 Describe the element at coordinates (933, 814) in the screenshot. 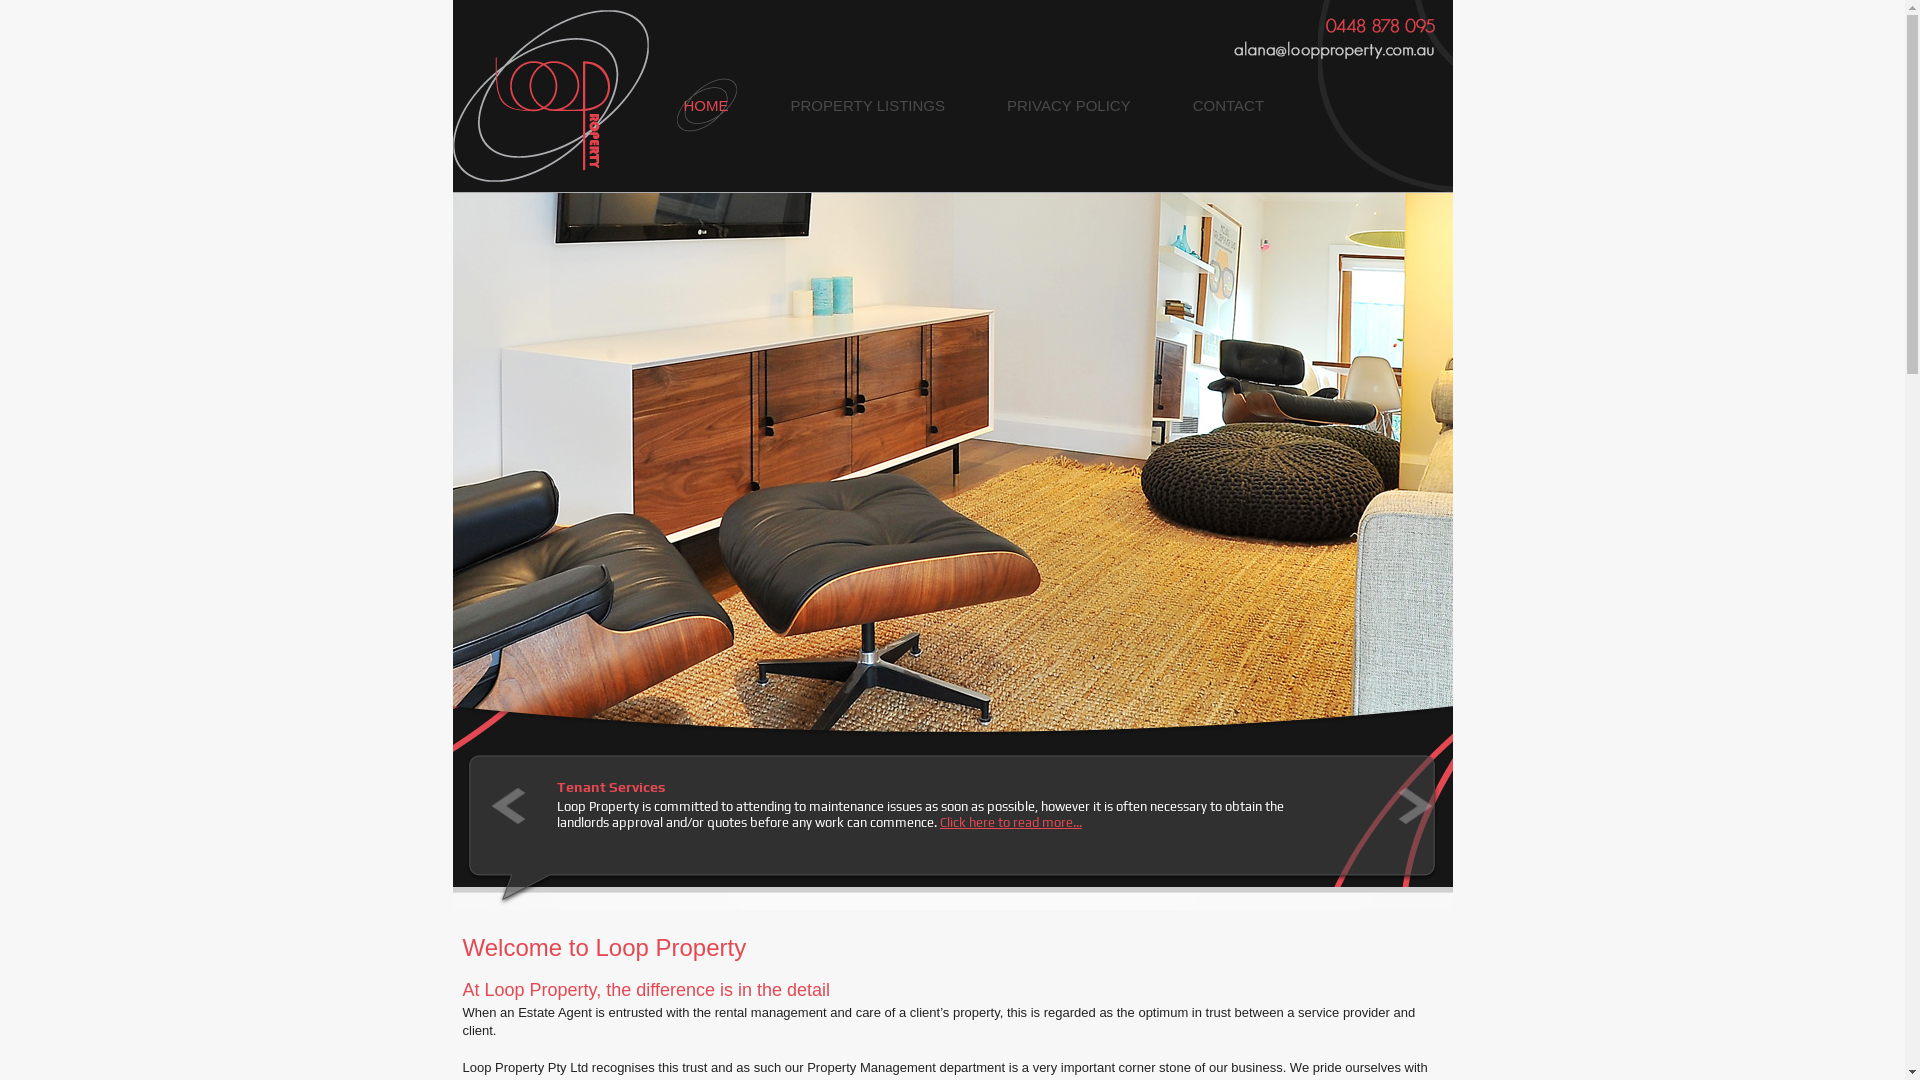

I see `Click here to read more...` at that location.